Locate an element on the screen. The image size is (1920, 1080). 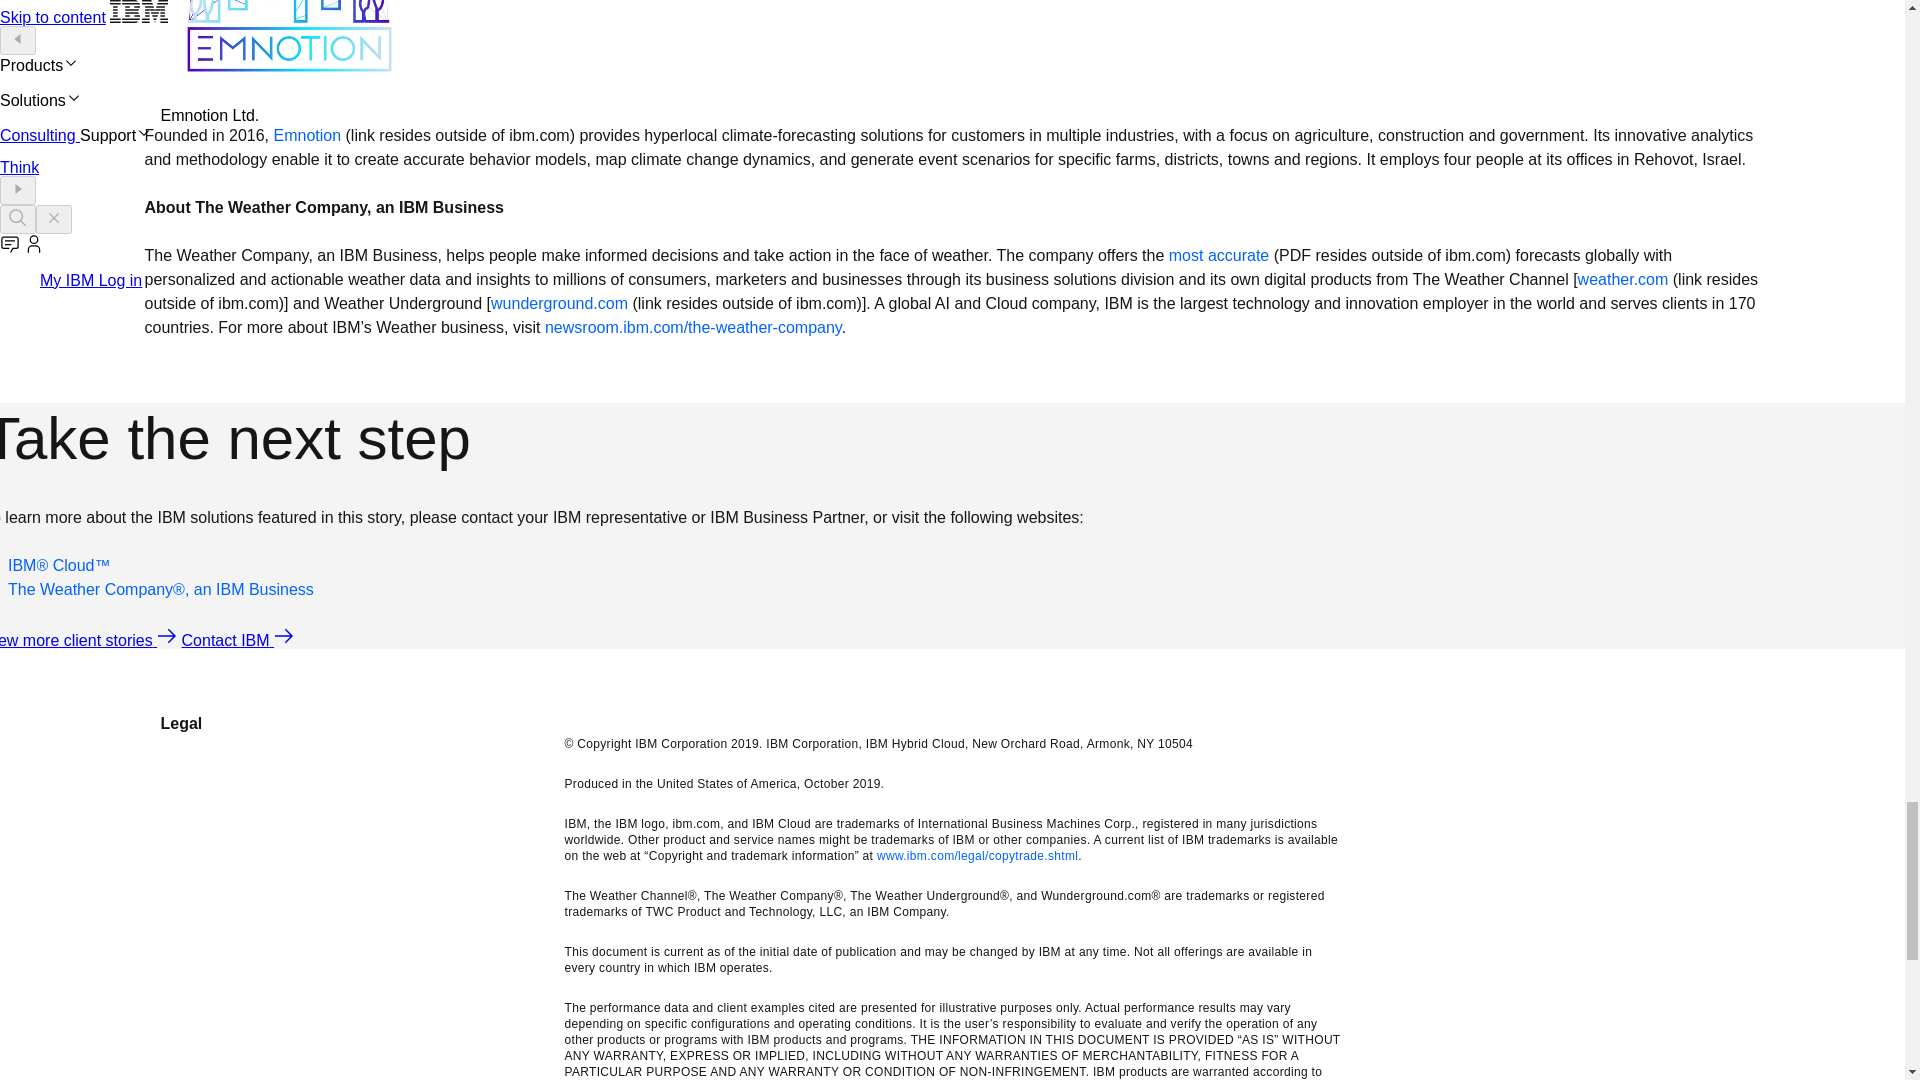
weather.com is located at coordinates (1623, 280).